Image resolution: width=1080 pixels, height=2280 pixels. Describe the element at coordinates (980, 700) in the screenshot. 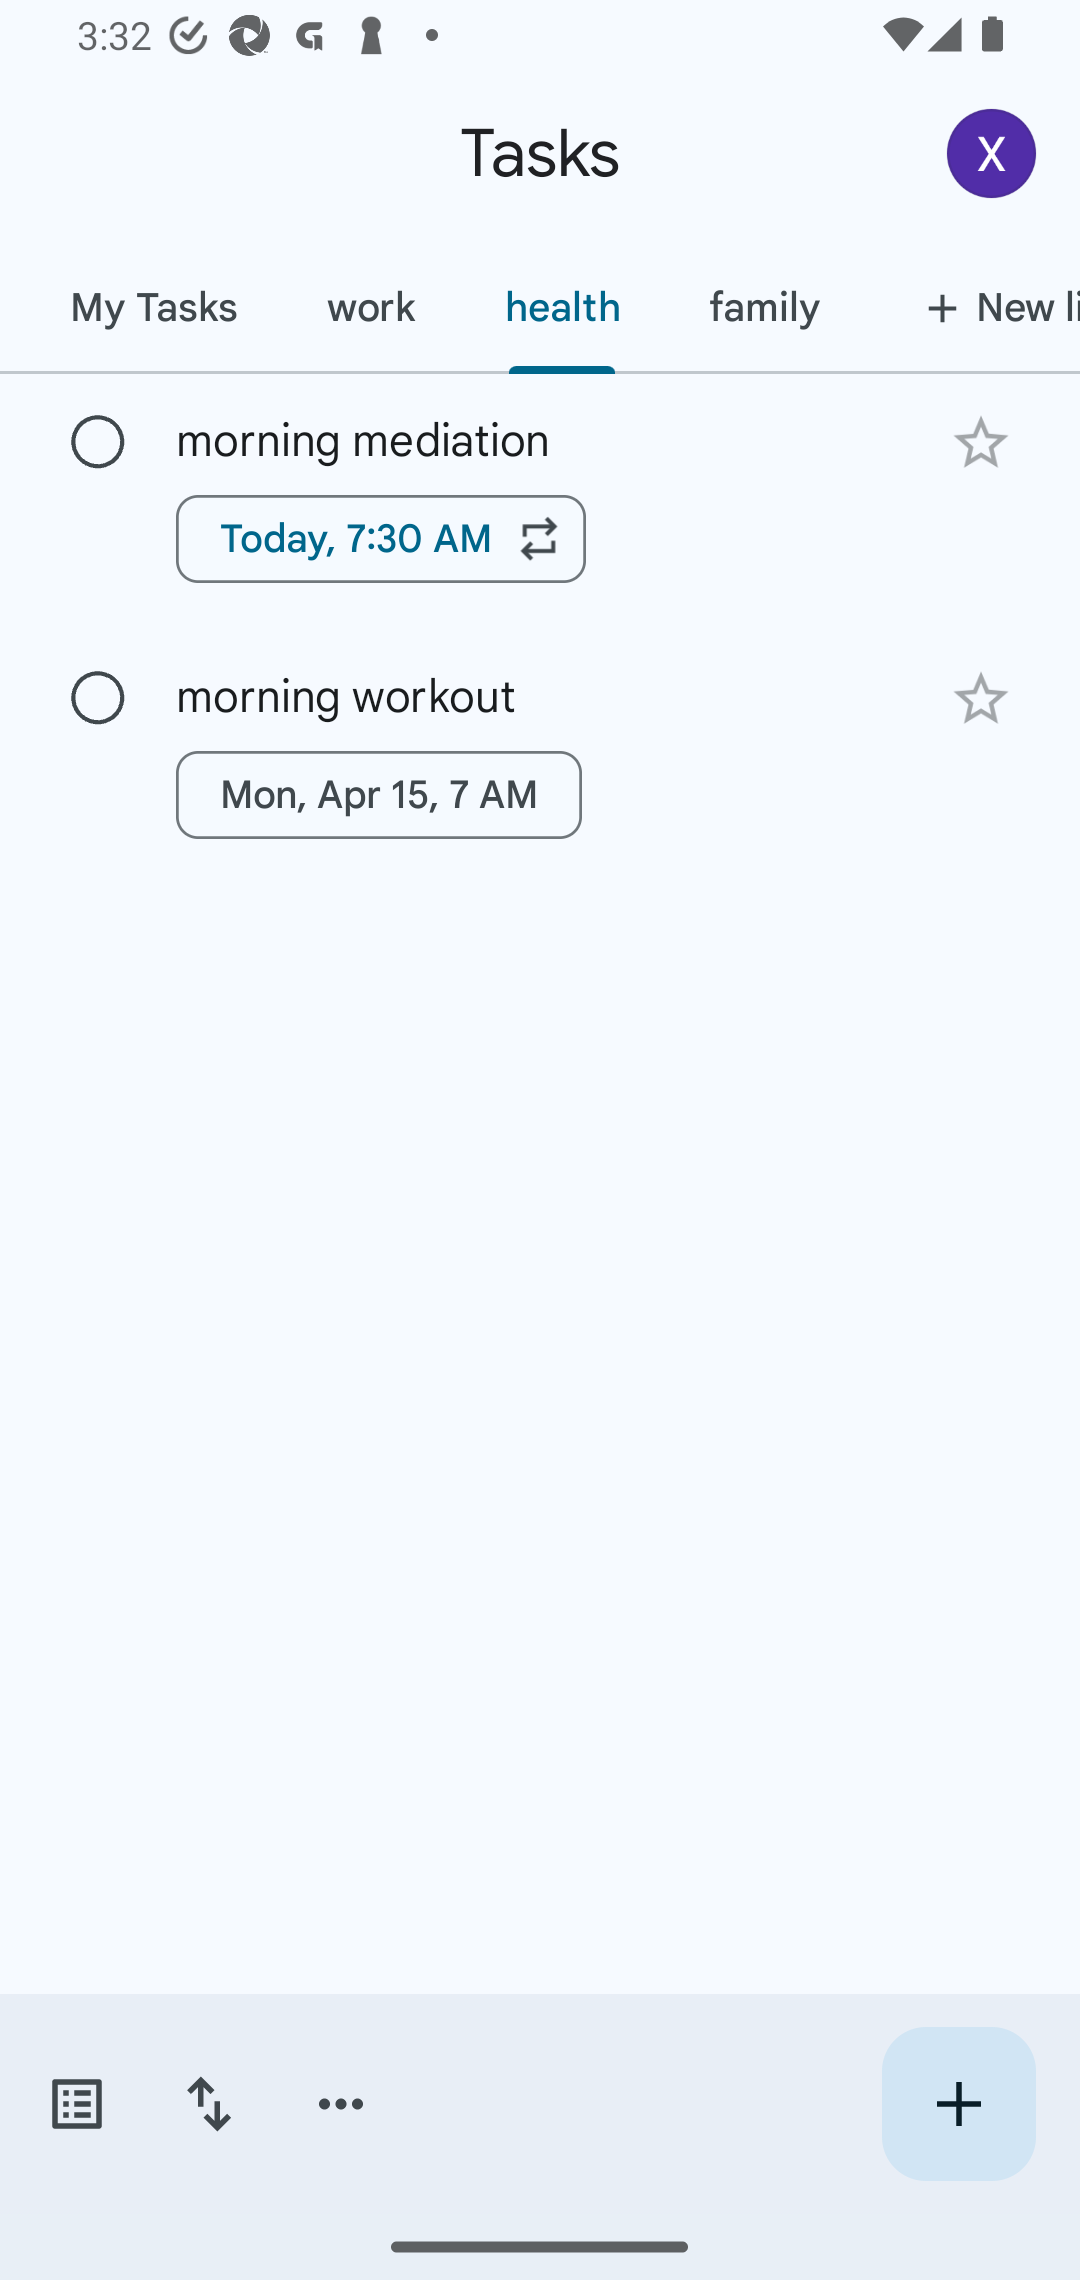

I see `Add star` at that location.